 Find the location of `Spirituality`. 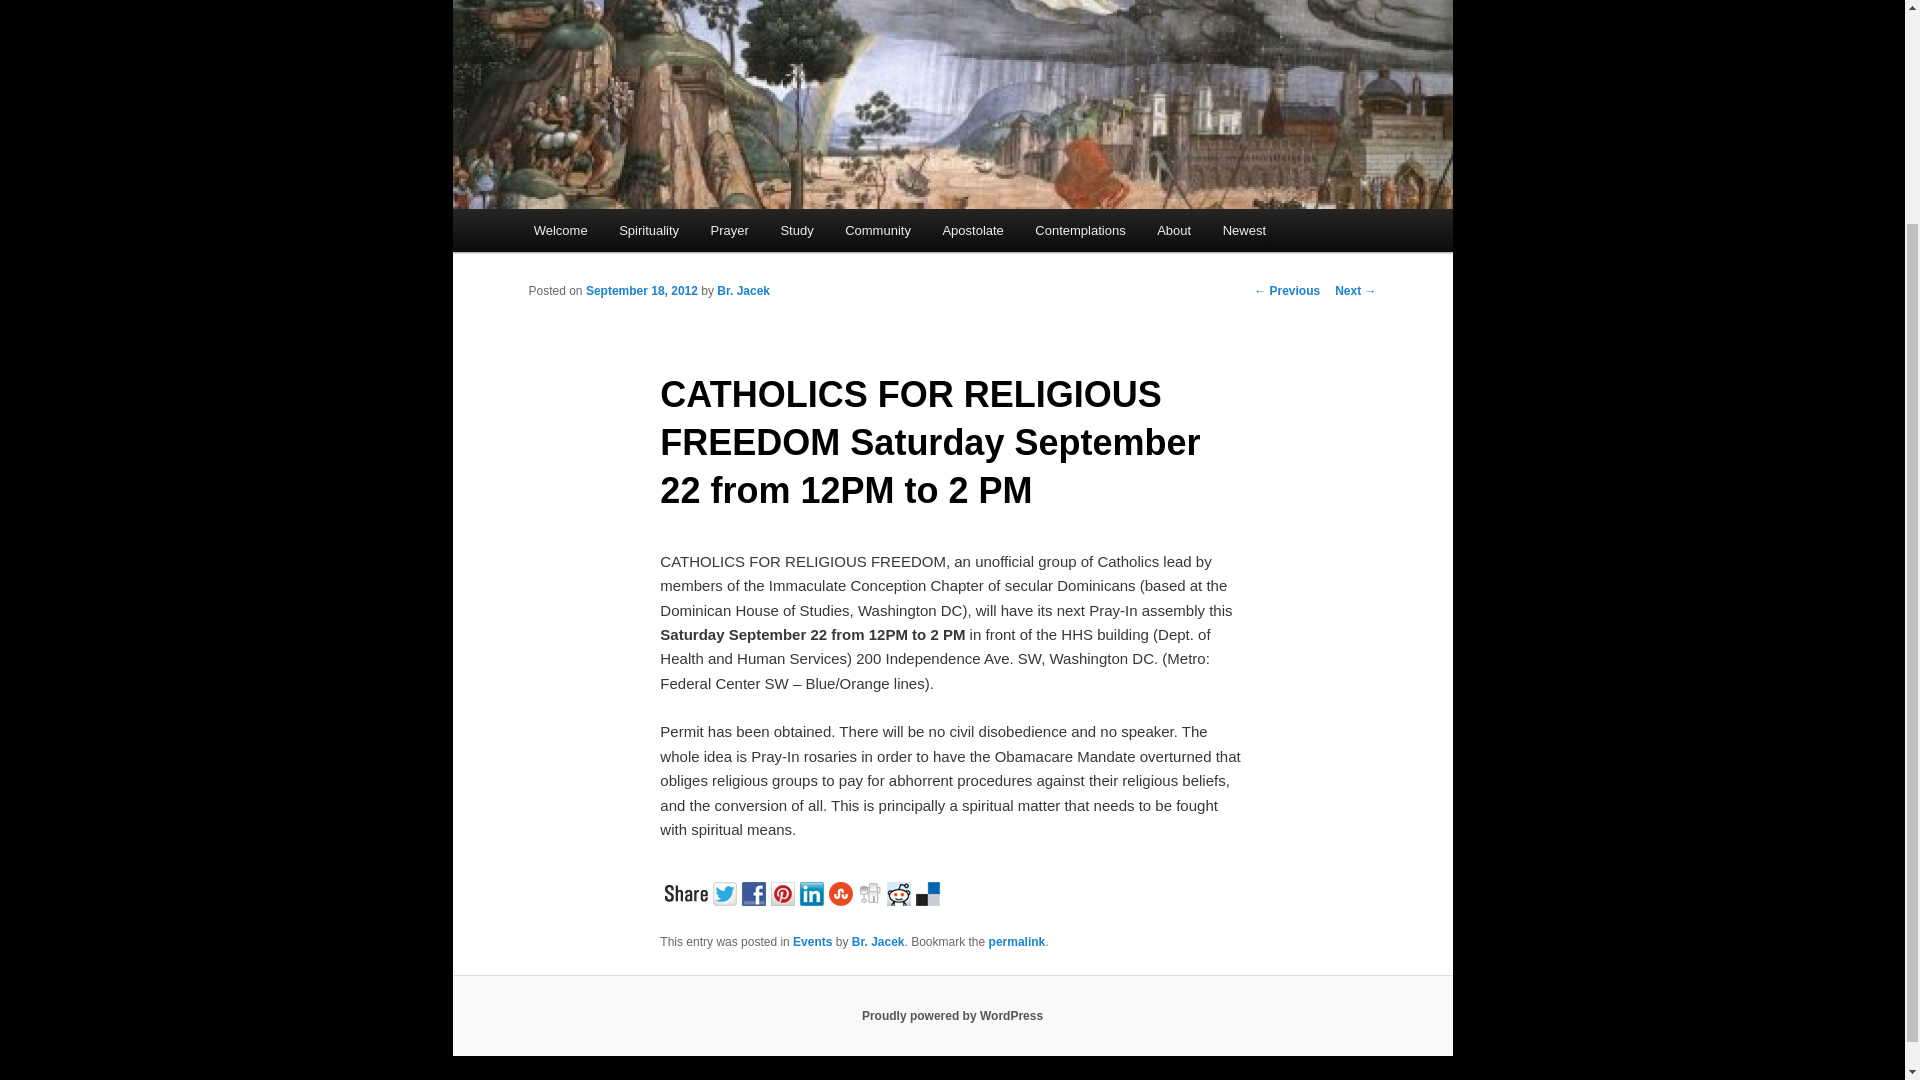

Spirituality is located at coordinates (648, 230).